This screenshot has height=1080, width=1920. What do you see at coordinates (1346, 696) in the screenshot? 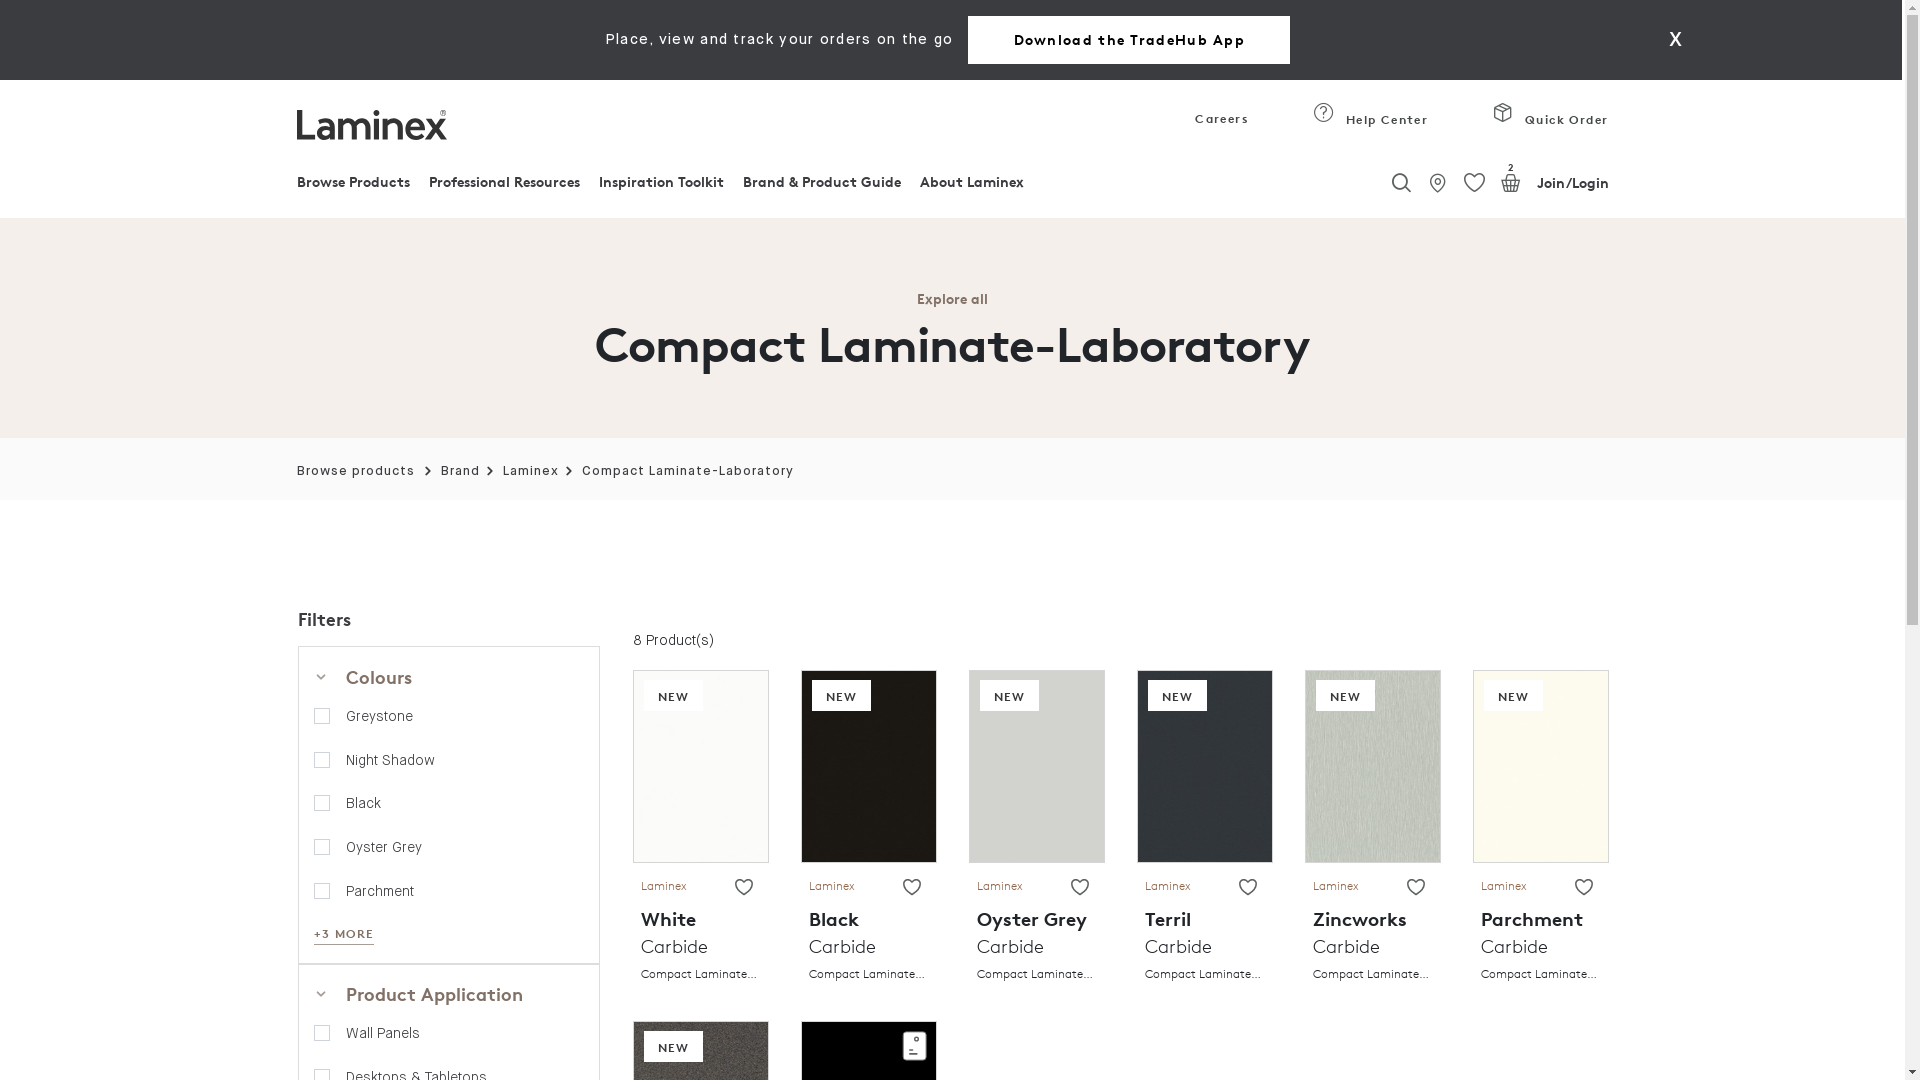
I see `NEW` at bounding box center [1346, 696].